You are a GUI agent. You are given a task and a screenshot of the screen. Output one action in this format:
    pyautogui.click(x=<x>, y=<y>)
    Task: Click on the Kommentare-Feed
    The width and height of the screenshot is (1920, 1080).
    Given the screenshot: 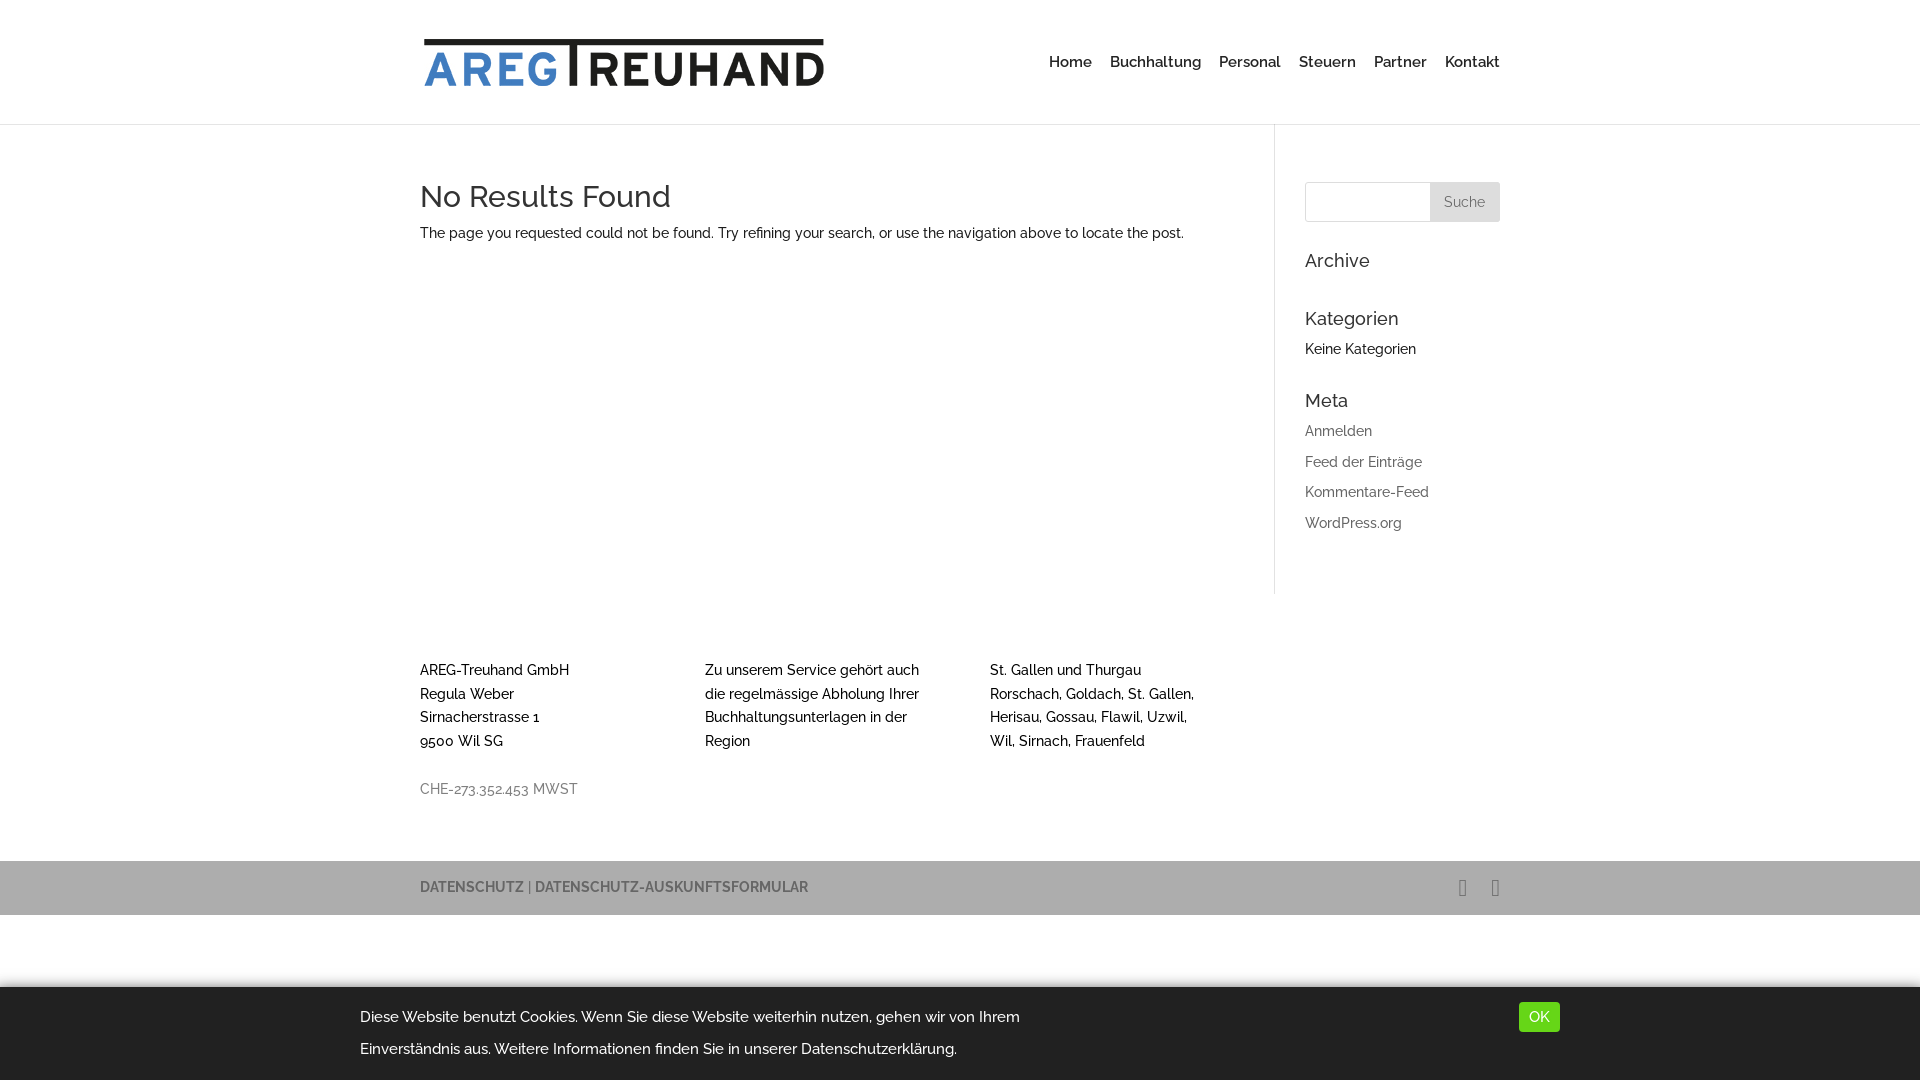 What is the action you would take?
    pyautogui.click(x=1367, y=492)
    